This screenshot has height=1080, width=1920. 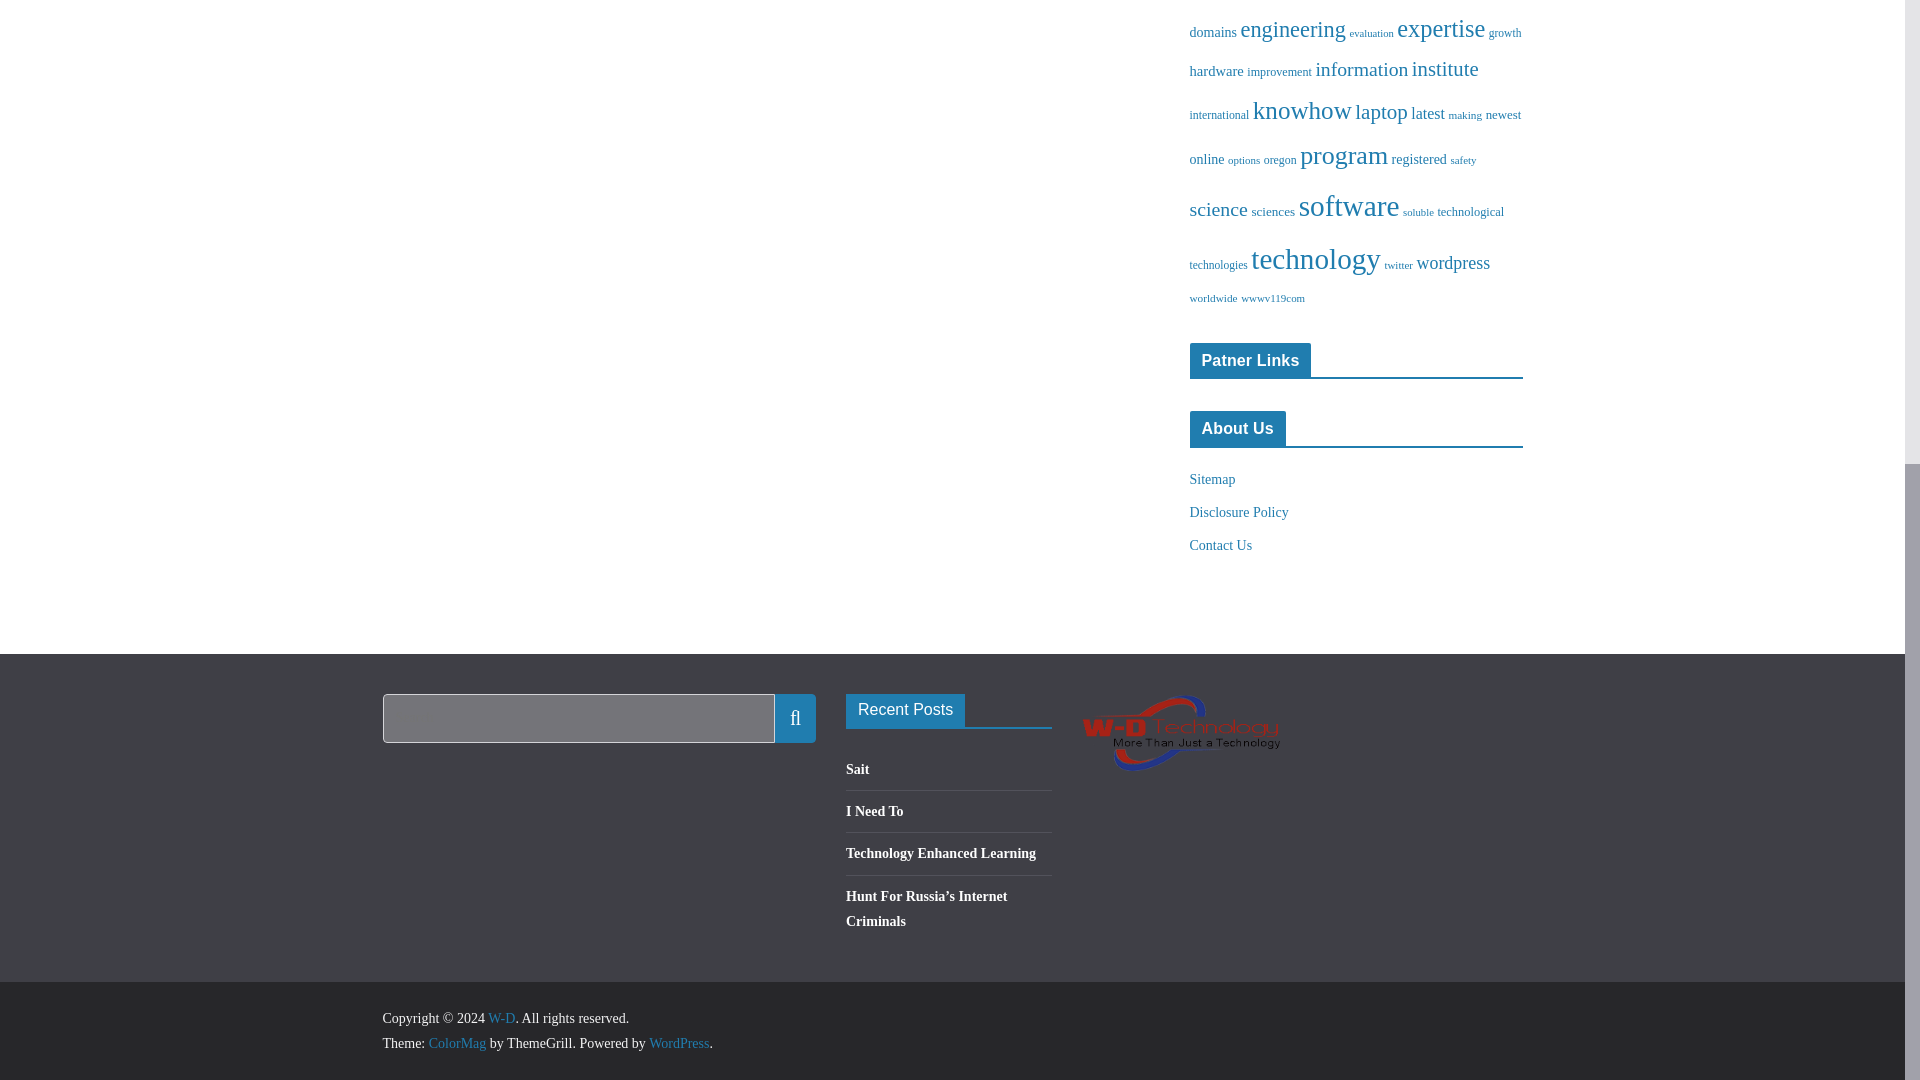 I want to click on domains, so click(x=1214, y=32).